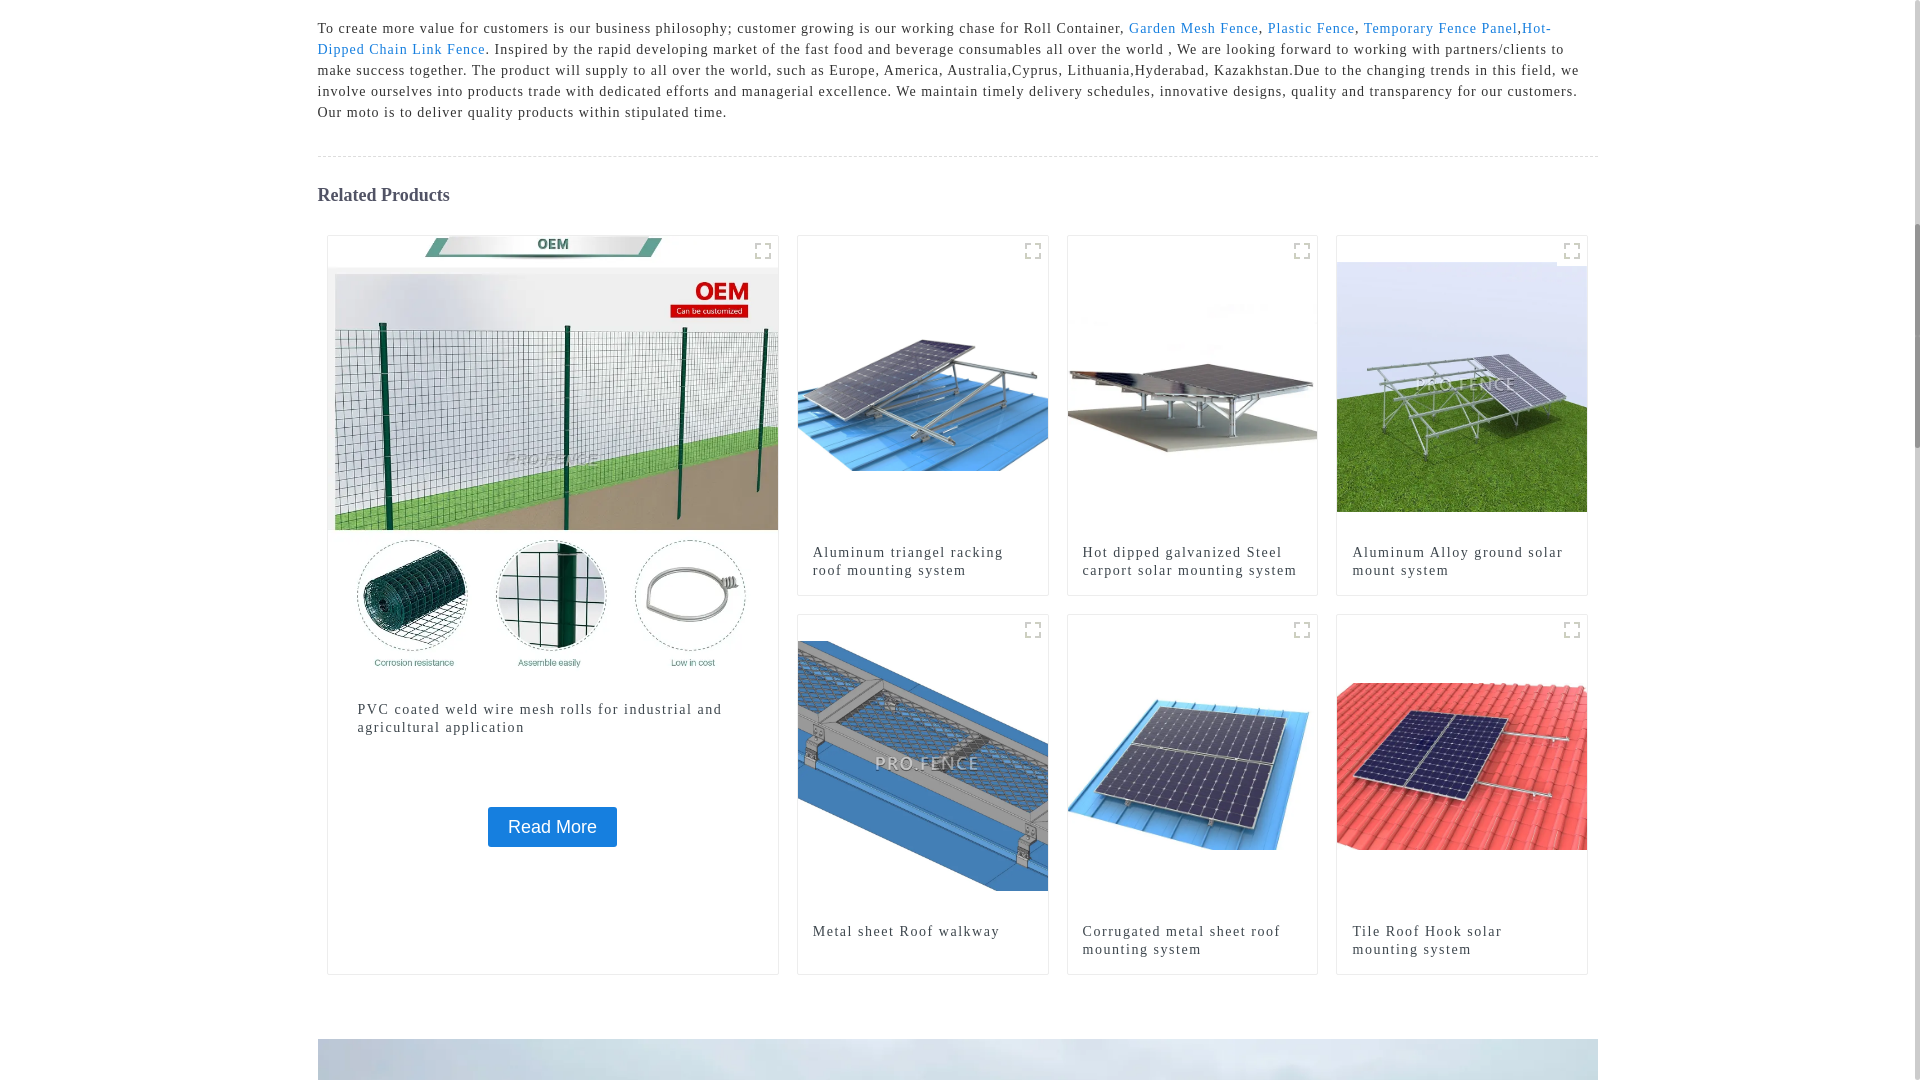 This screenshot has width=1920, height=1080. What do you see at coordinates (1572, 250) in the screenshot?
I see `aluminum alloy mount system` at bounding box center [1572, 250].